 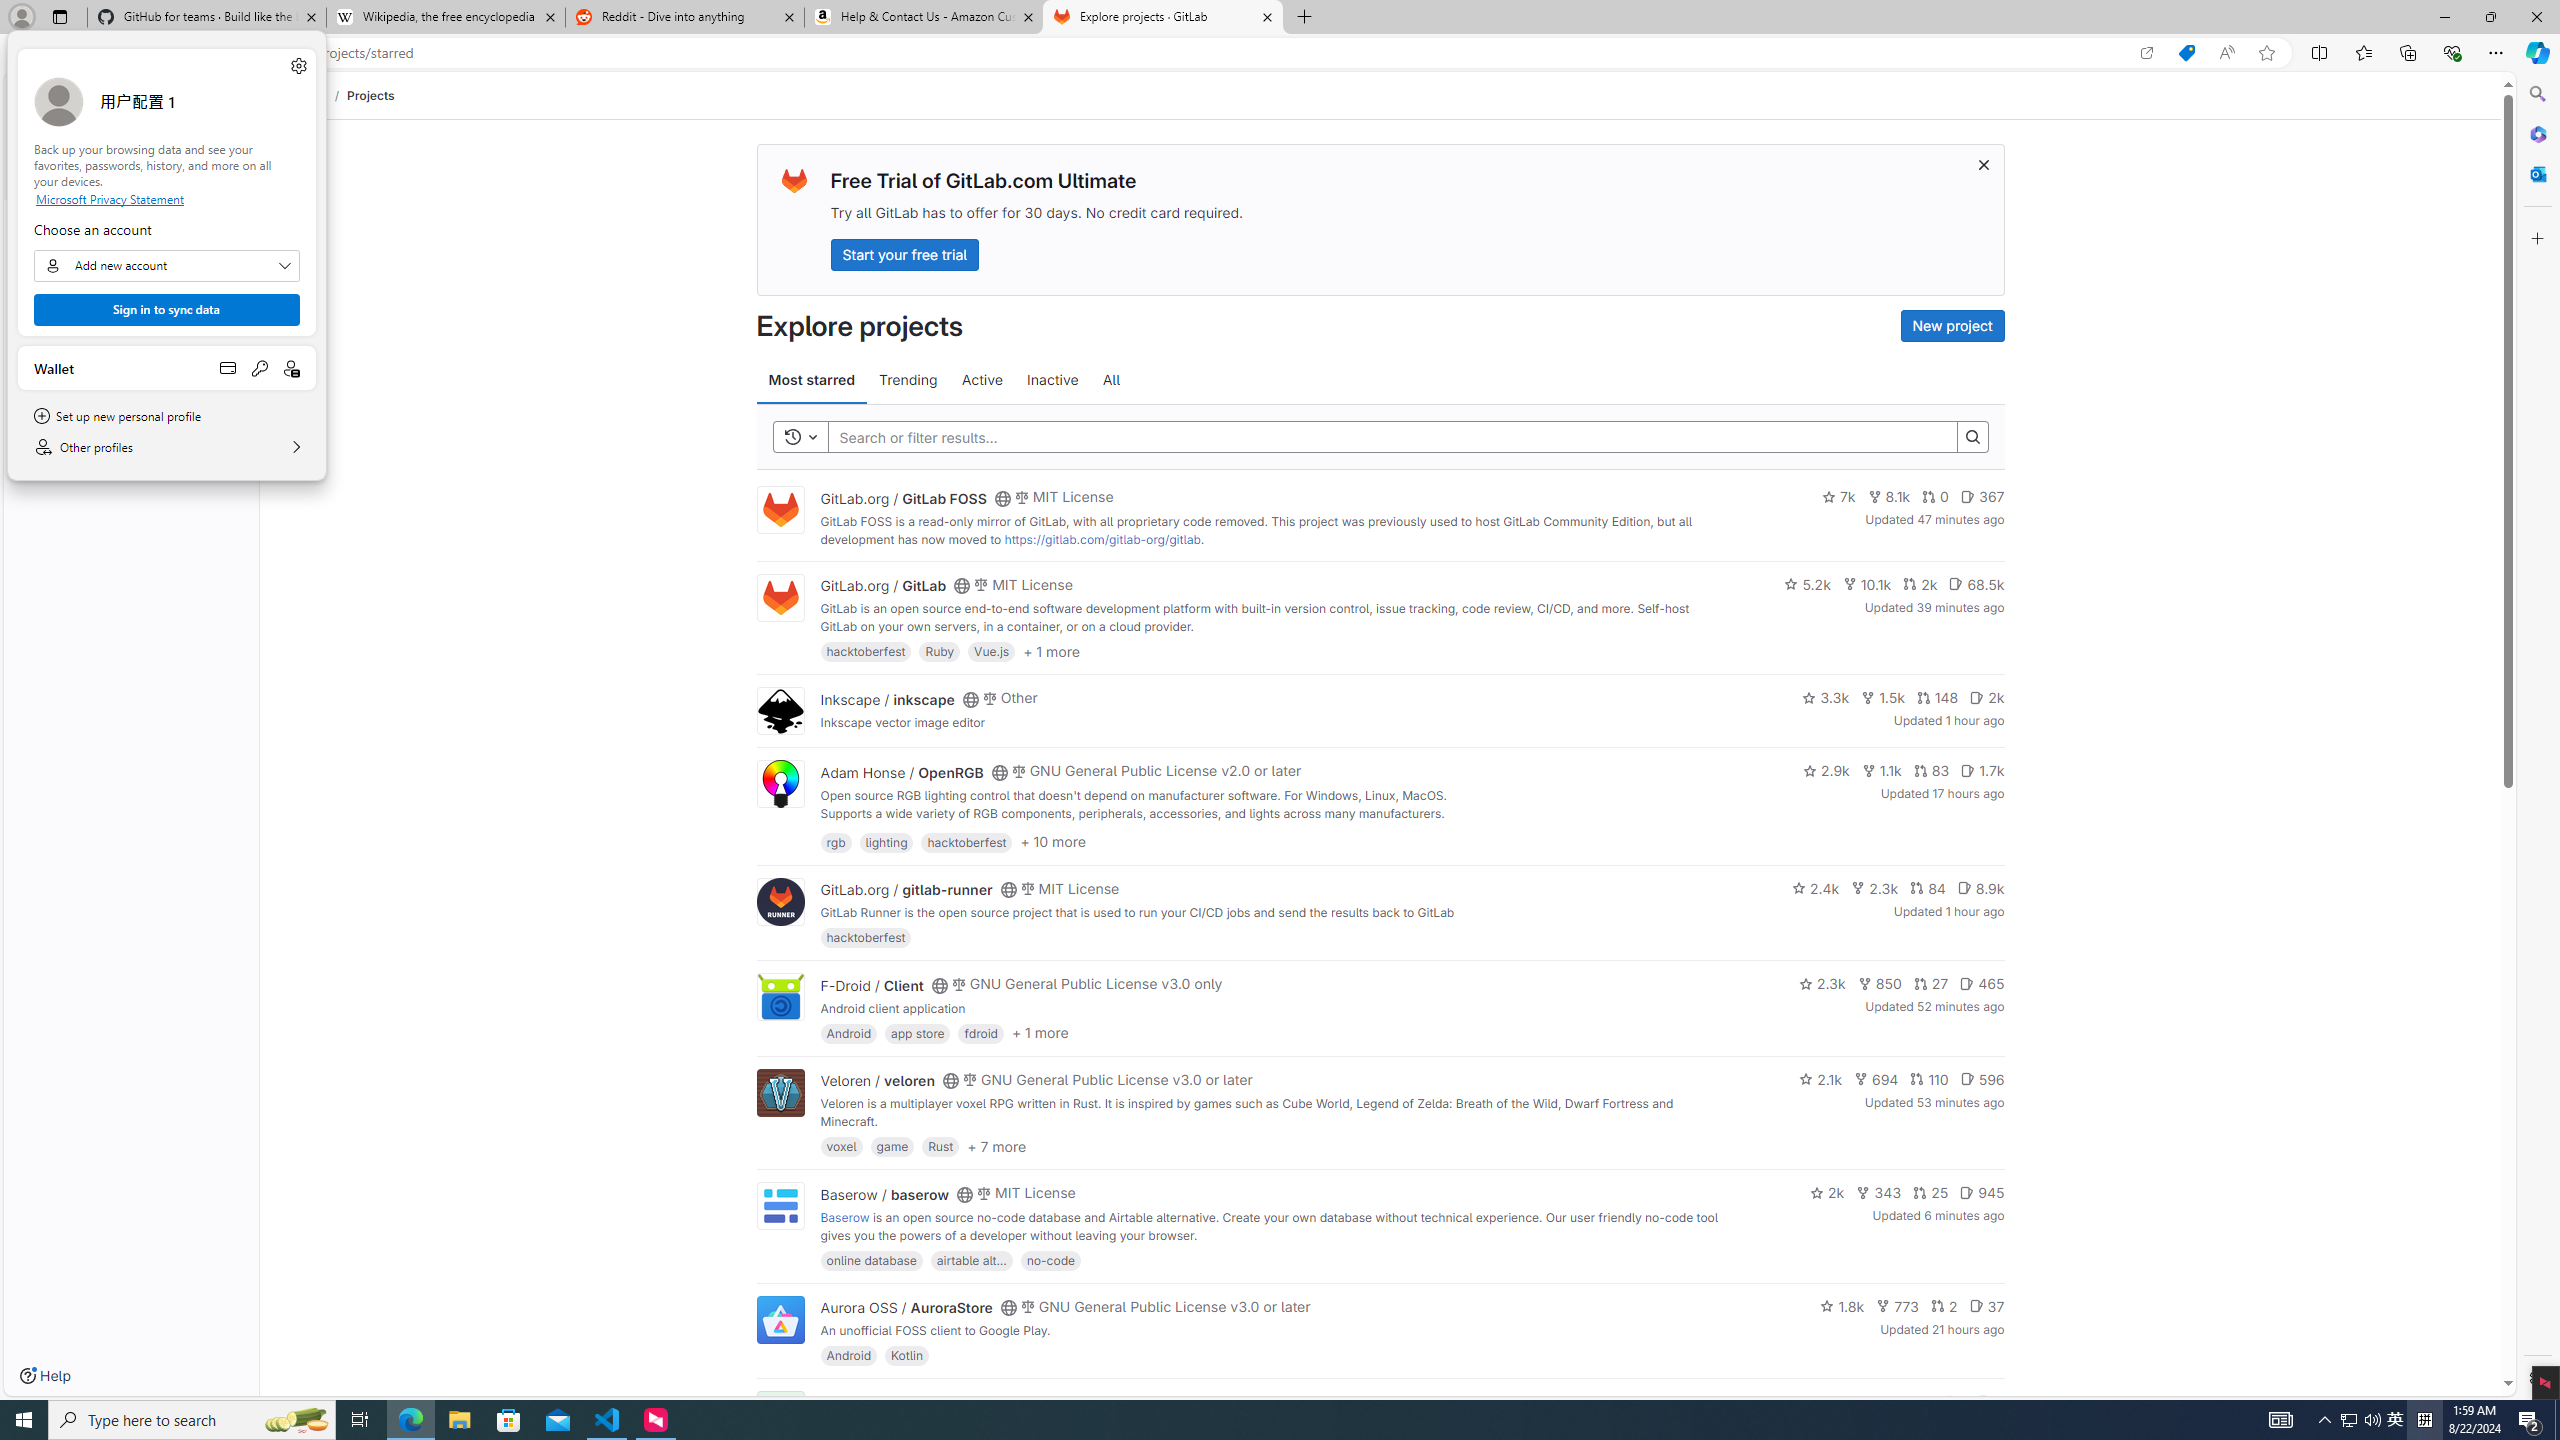 I want to click on 2k, so click(x=1827, y=1192).